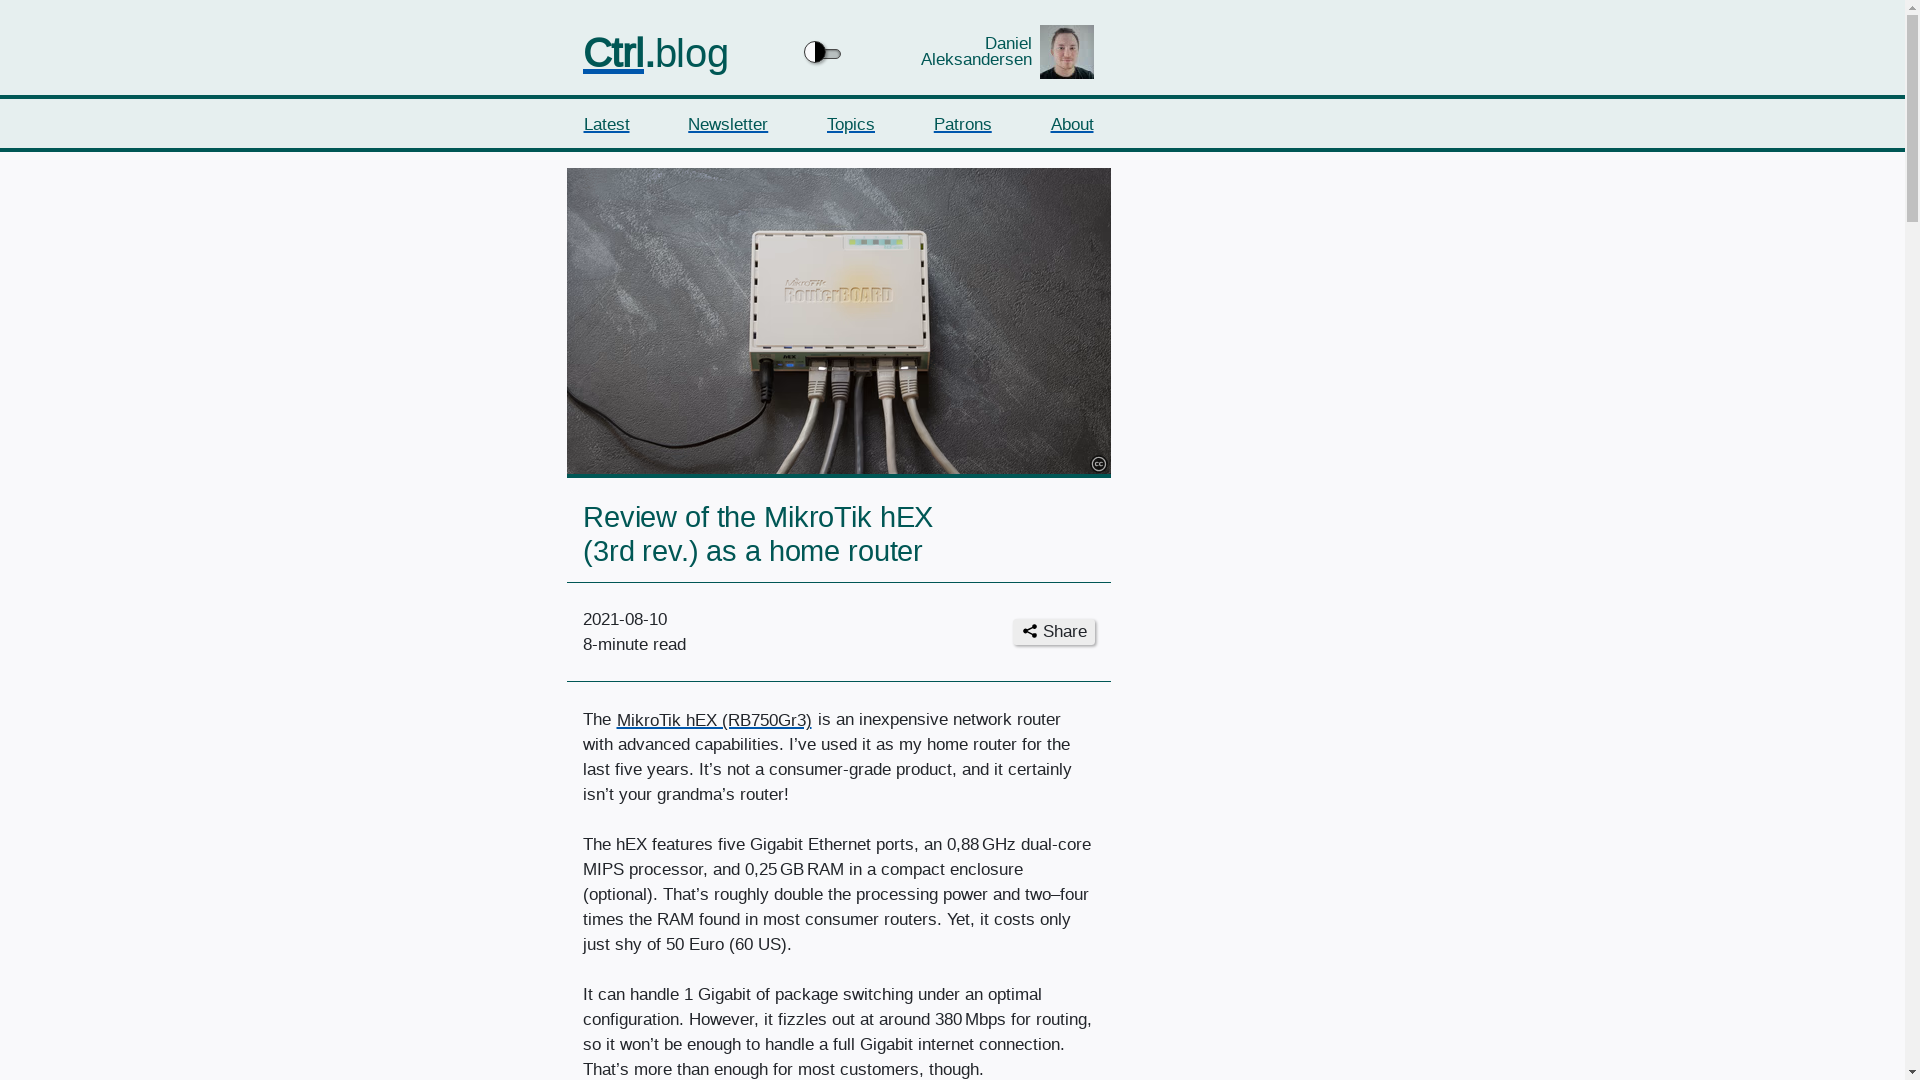 This screenshot has width=1920, height=1080. Describe the element at coordinates (962, 124) in the screenshot. I see `Patrons` at that location.